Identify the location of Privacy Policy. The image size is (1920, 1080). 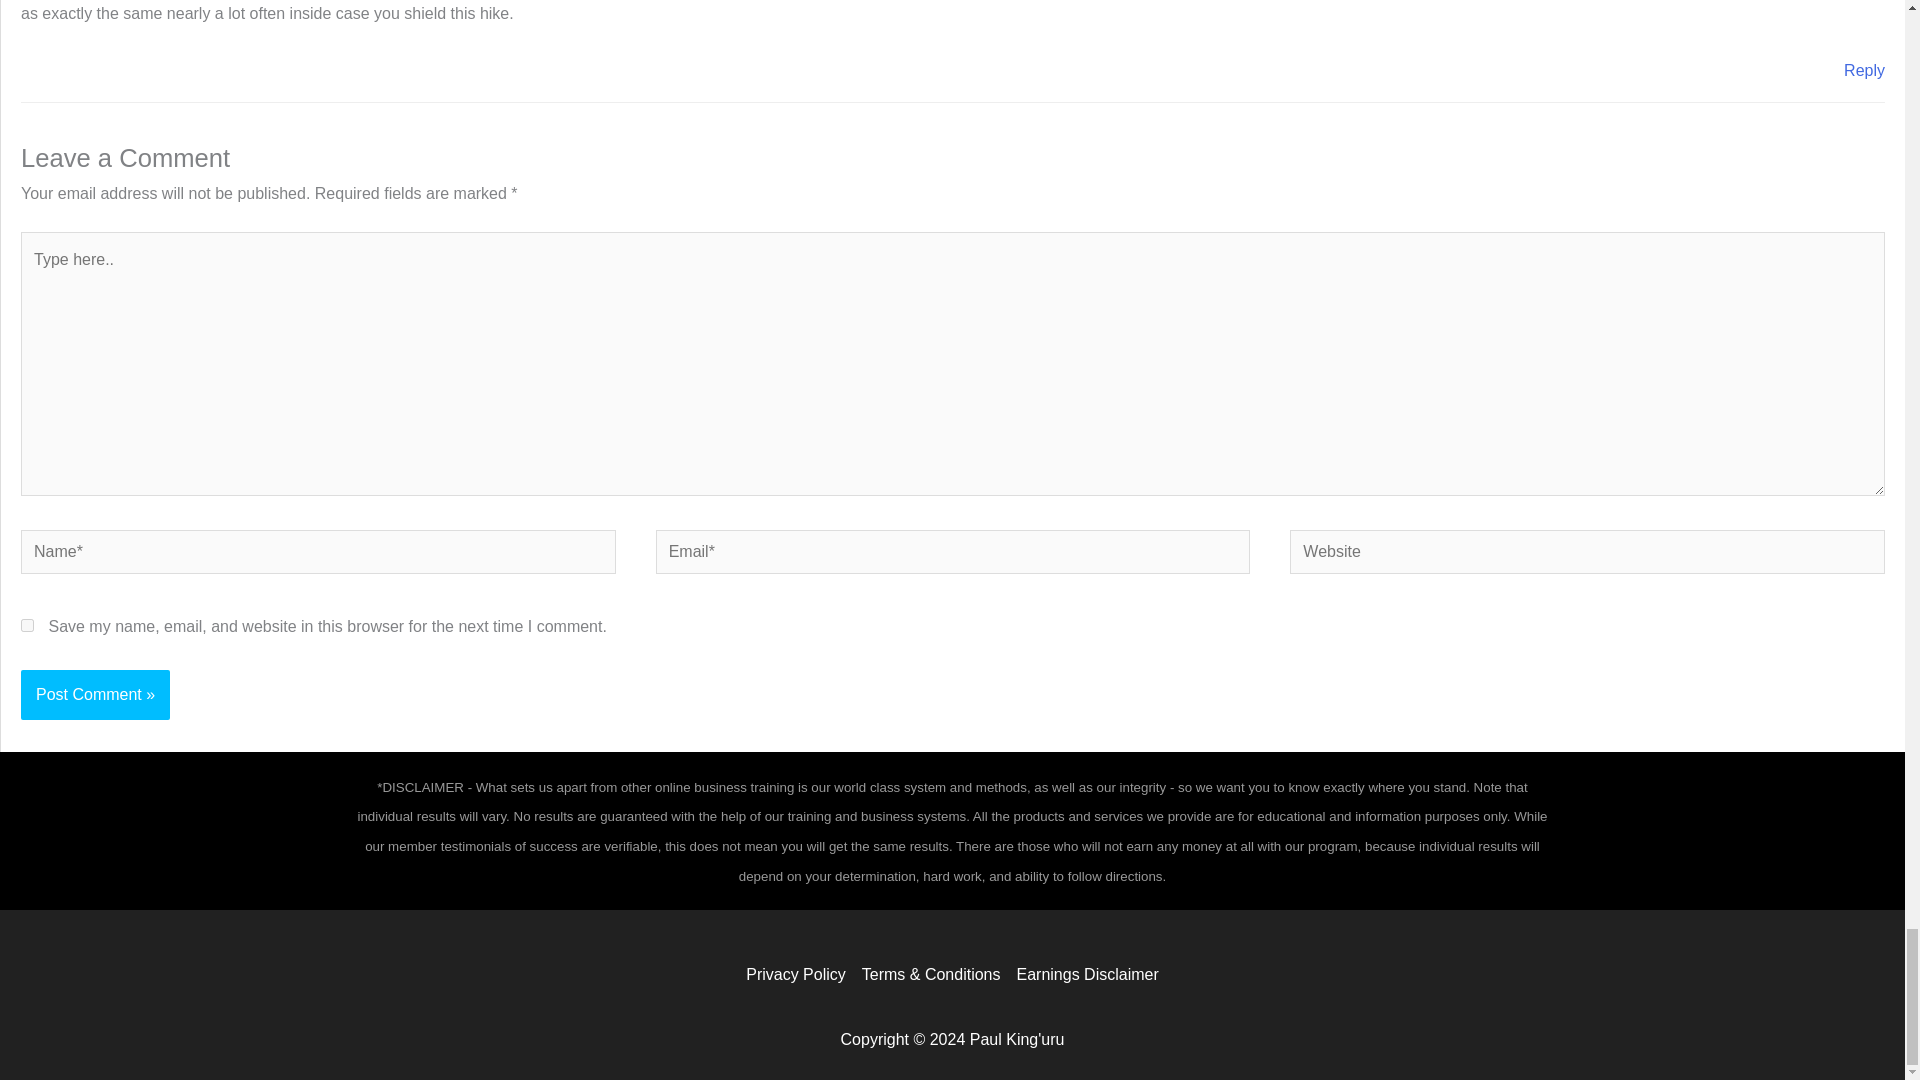
(800, 975).